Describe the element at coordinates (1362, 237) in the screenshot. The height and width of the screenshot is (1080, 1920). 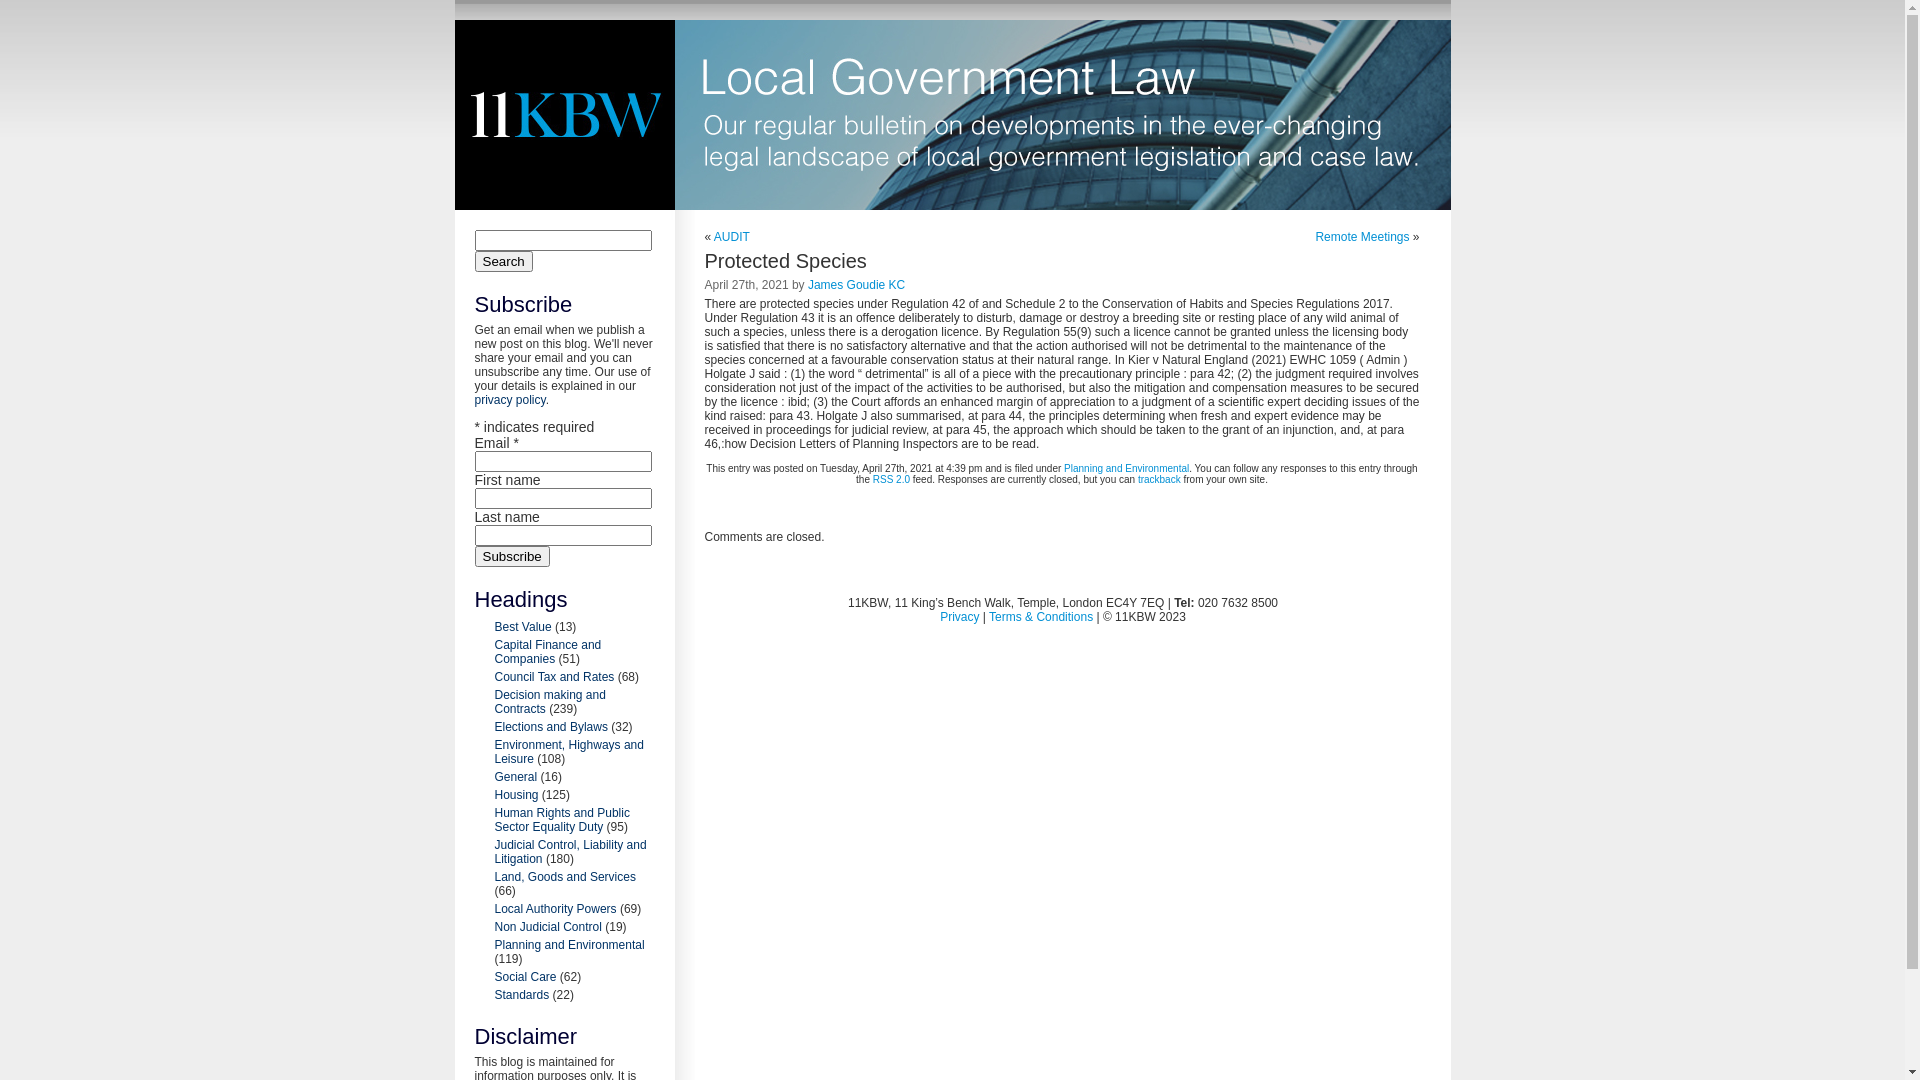
I see `Remote Meetings` at that location.